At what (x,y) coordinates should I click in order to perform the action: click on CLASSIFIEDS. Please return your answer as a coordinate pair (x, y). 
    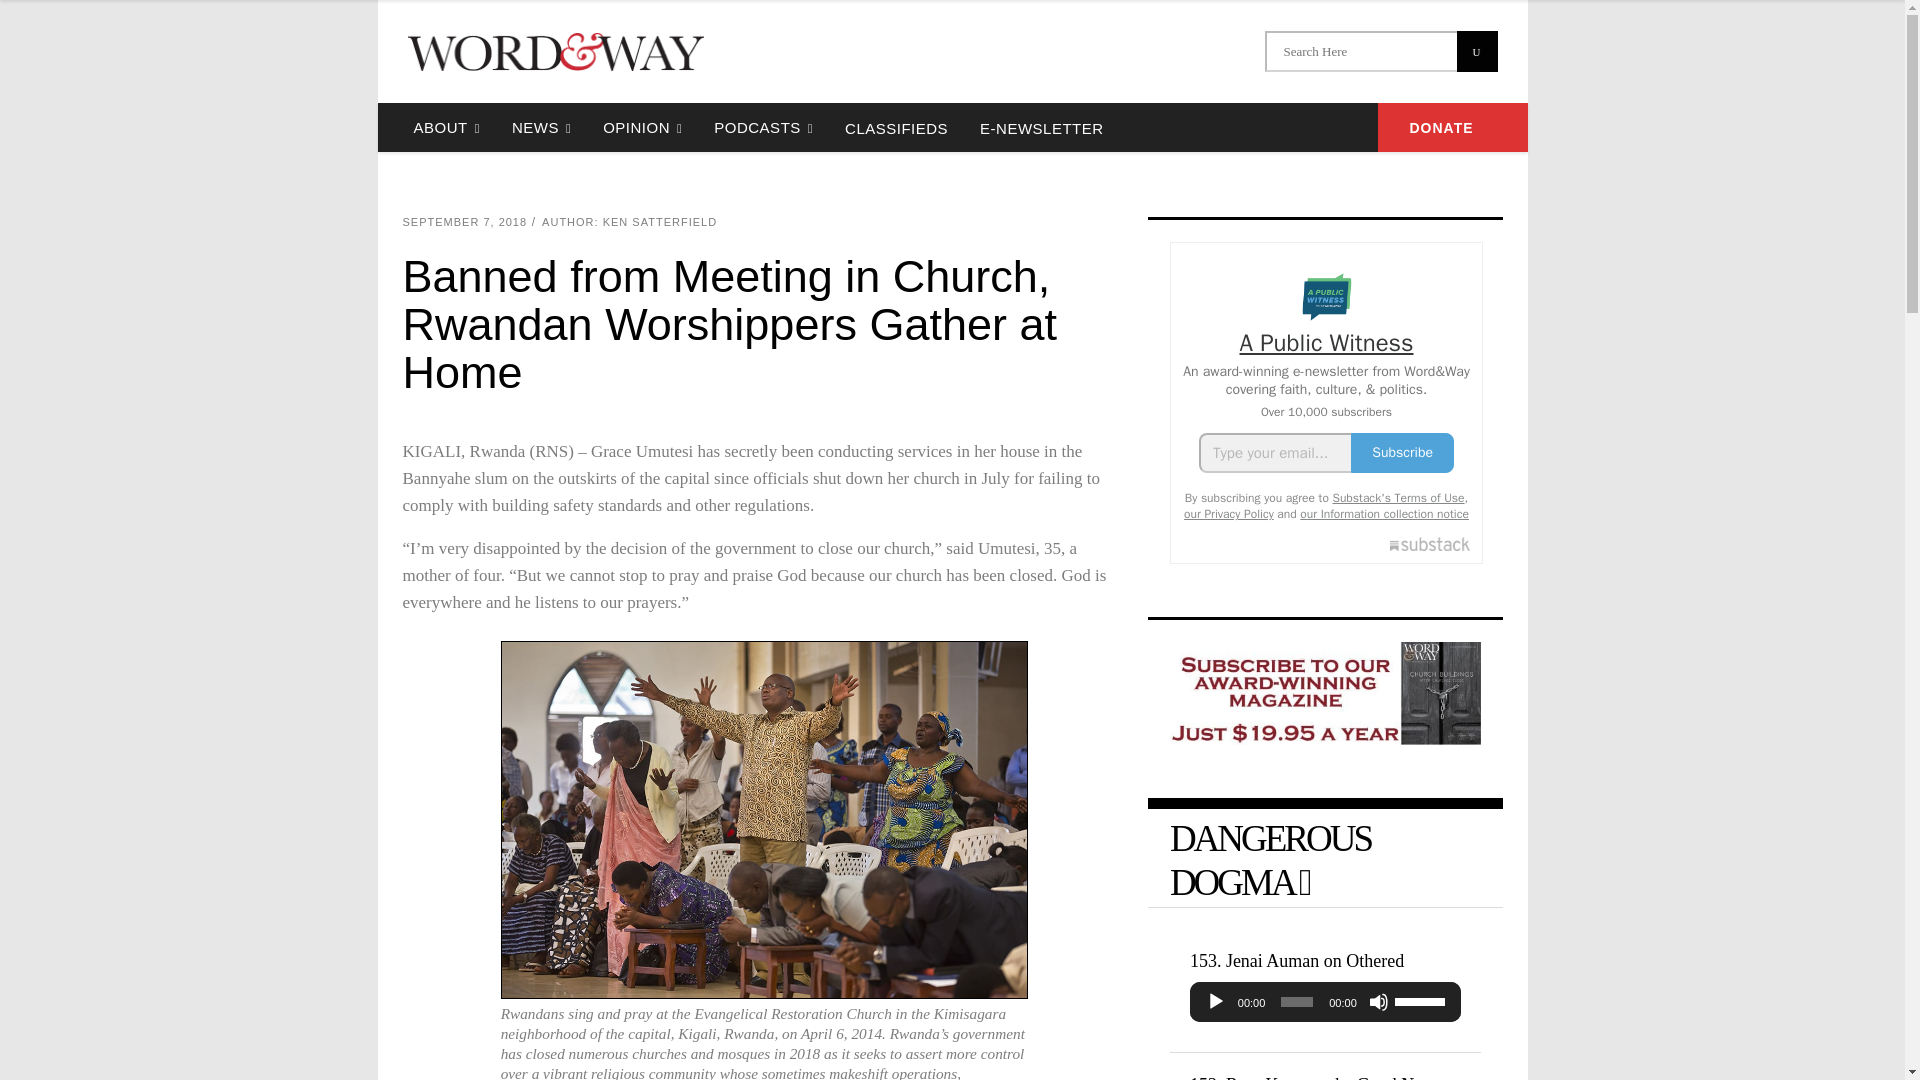
    Looking at the image, I should click on (896, 127).